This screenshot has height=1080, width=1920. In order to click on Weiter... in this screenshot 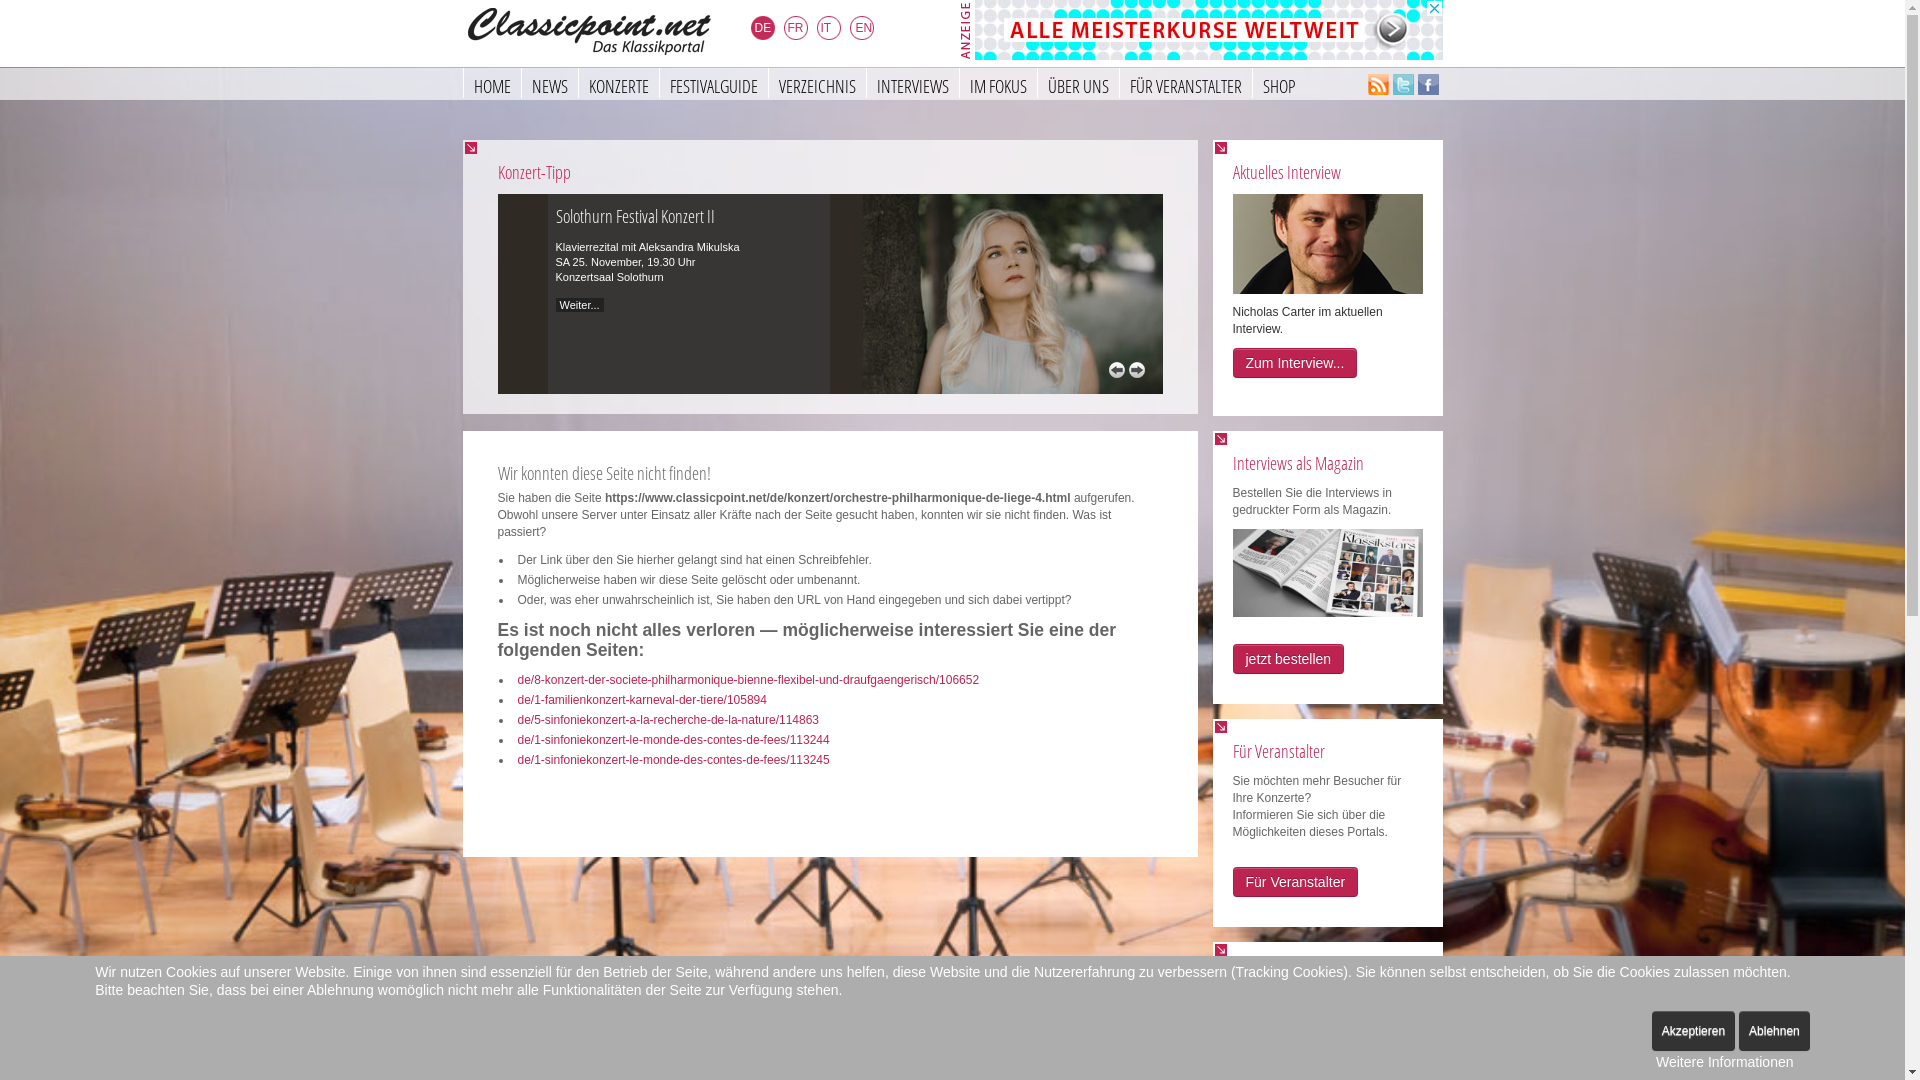, I will do `click(580, 304)`.